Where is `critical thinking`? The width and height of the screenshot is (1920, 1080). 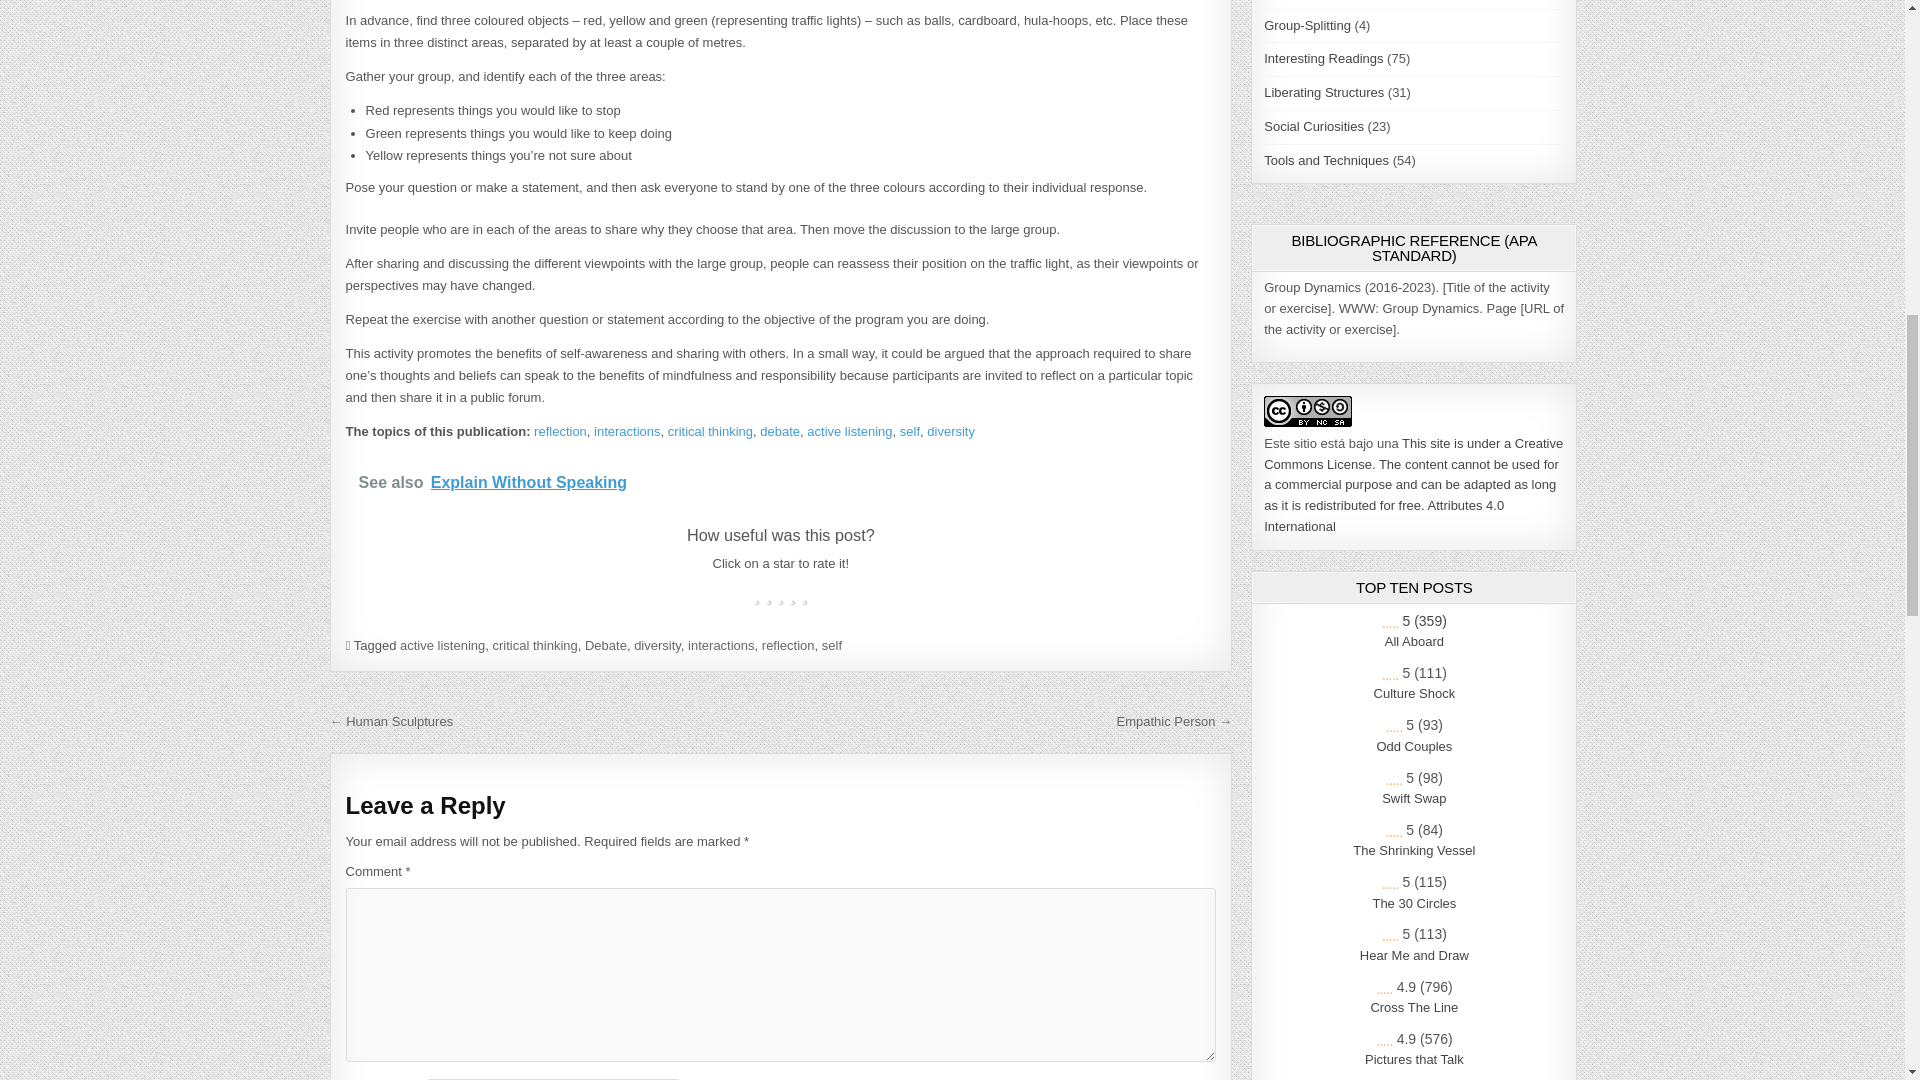 critical thinking is located at coordinates (534, 646).